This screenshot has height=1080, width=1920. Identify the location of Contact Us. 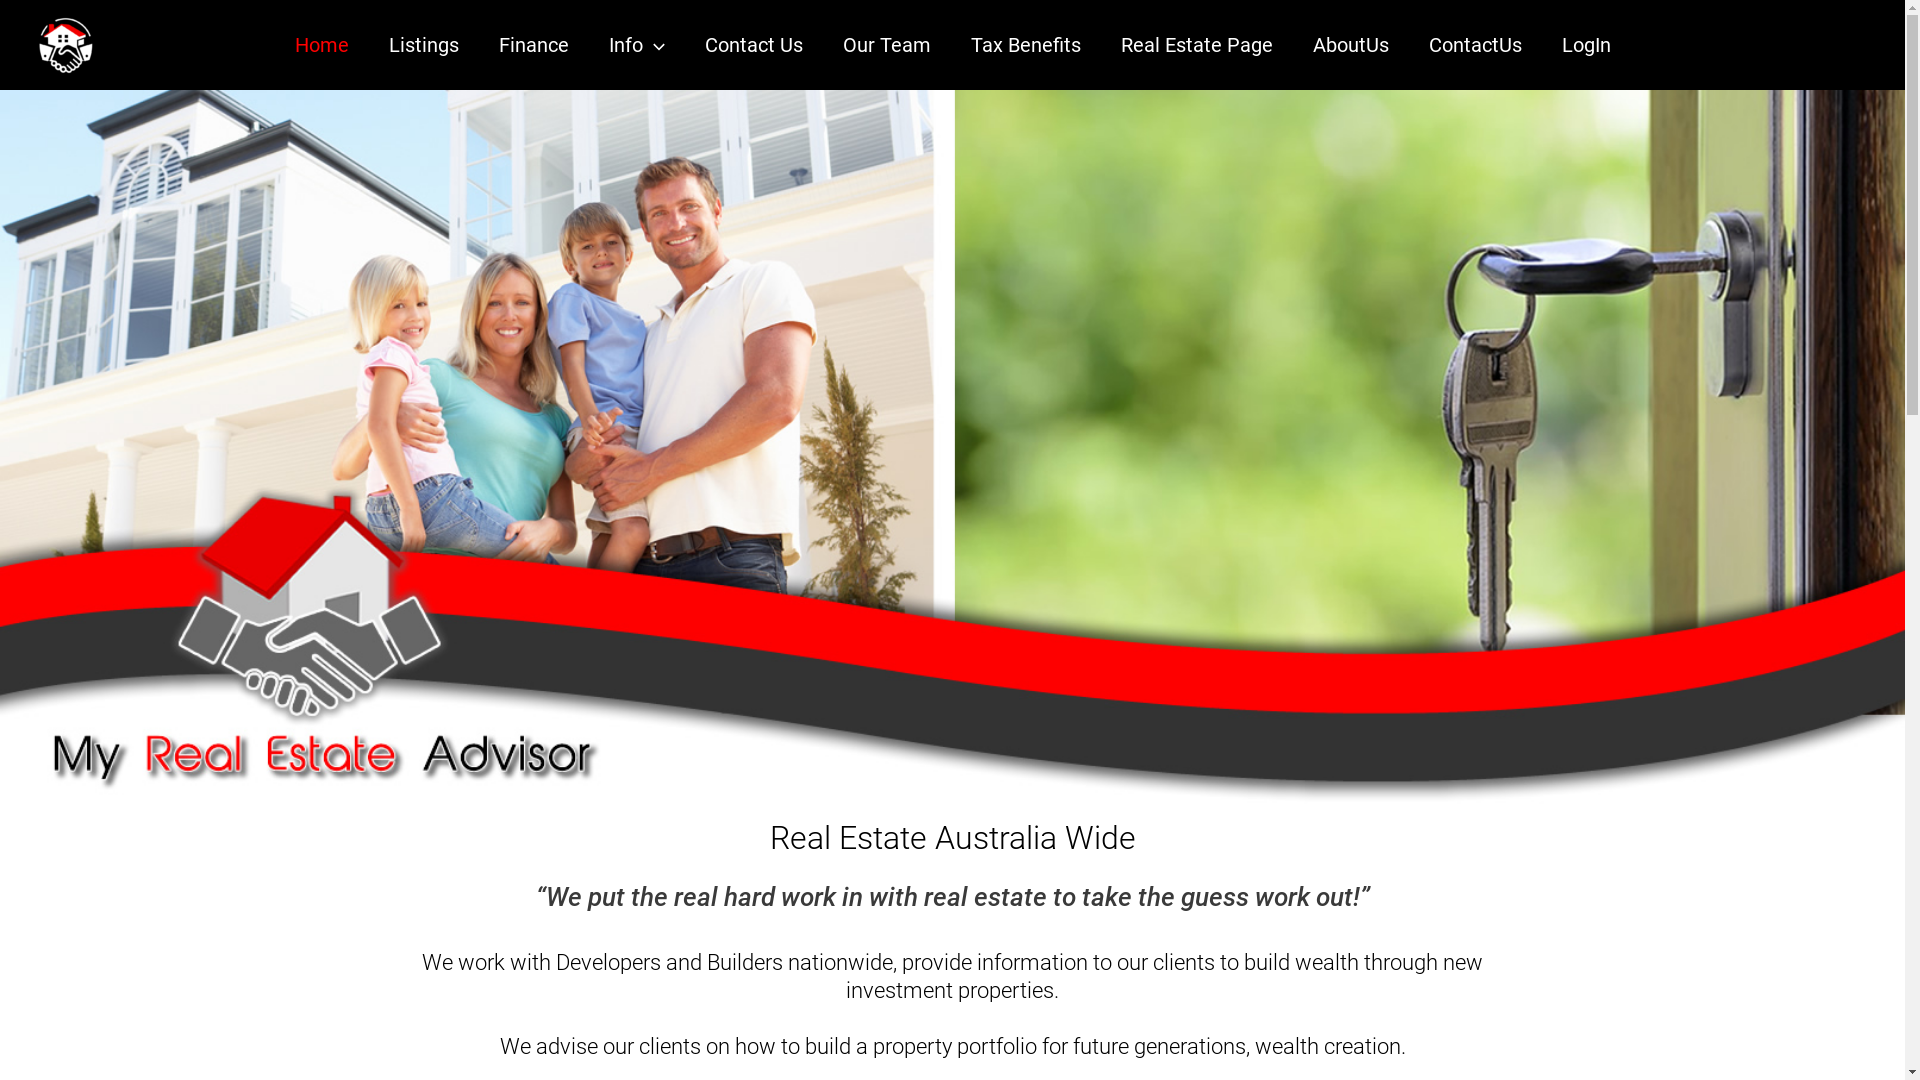
(753, 45).